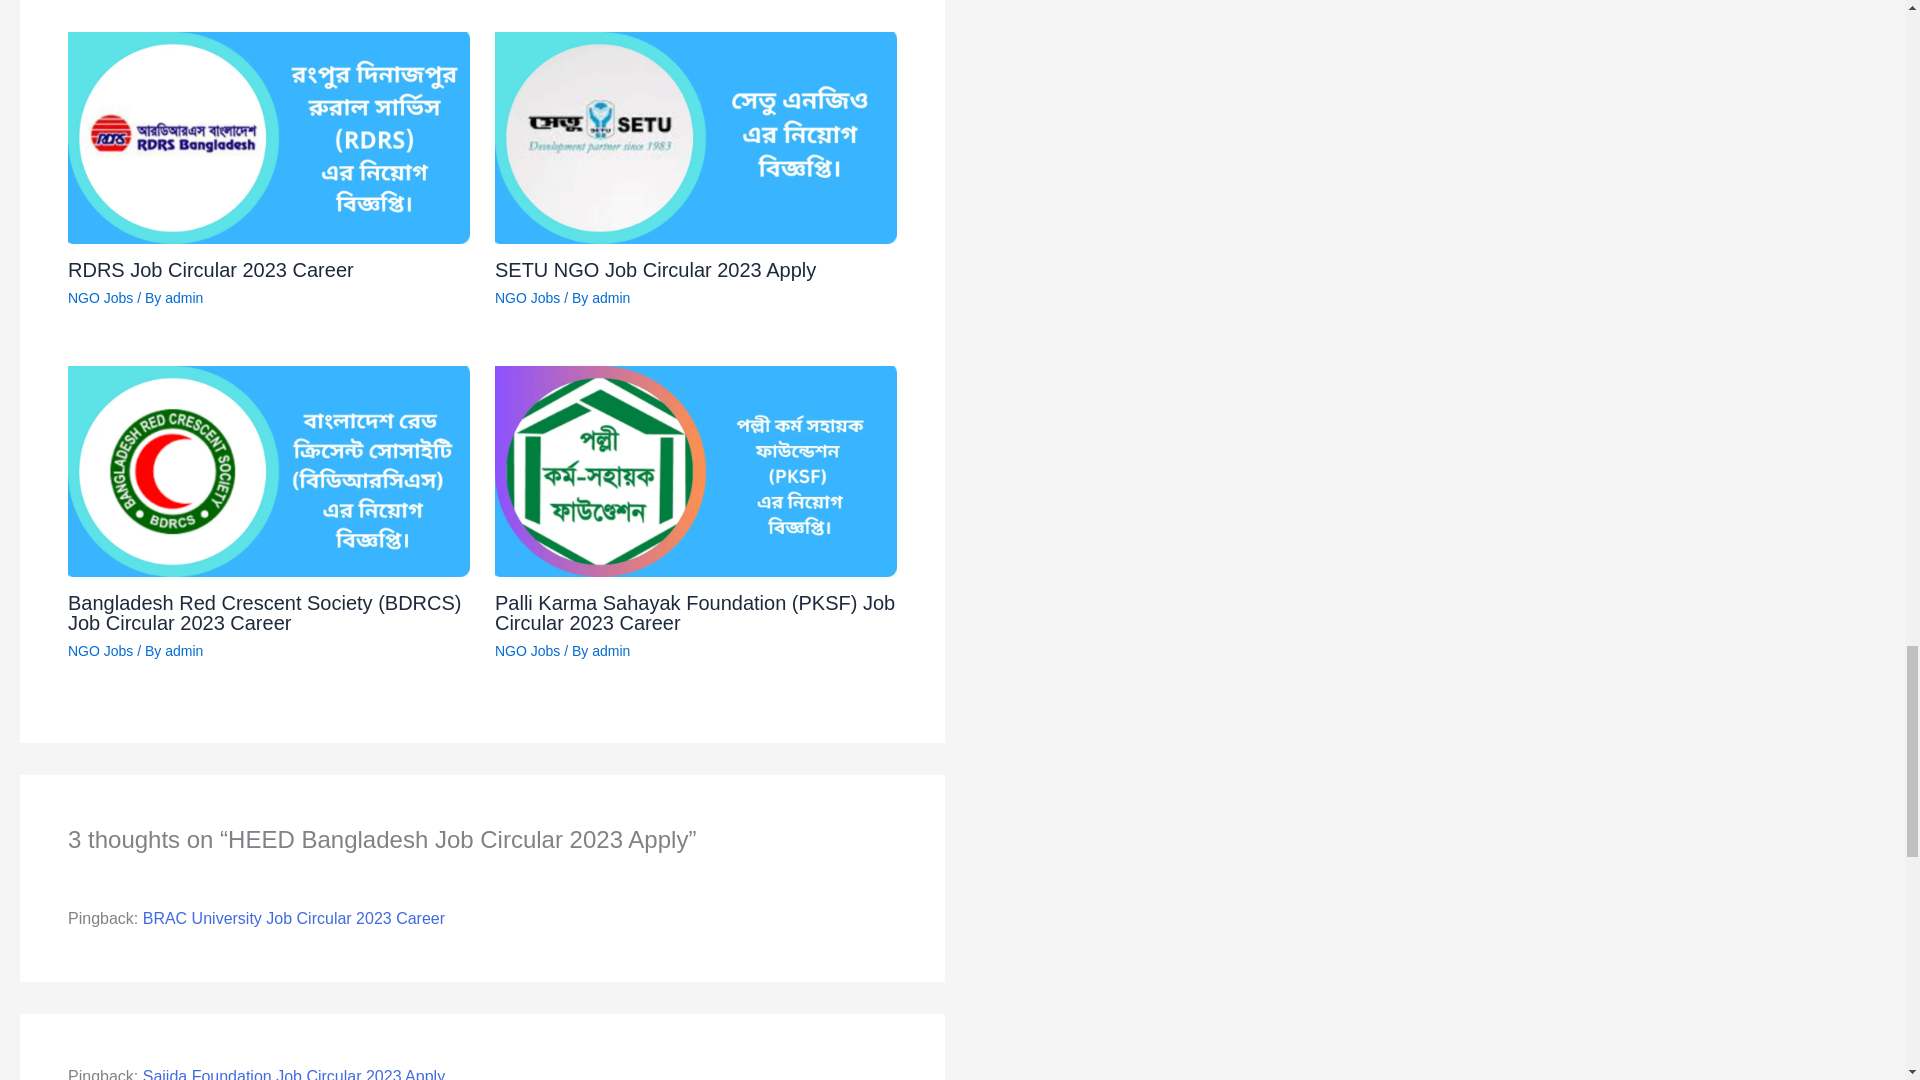 This screenshot has height=1080, width=1920. I want to click on View all posts by admin, so click(184, 650).